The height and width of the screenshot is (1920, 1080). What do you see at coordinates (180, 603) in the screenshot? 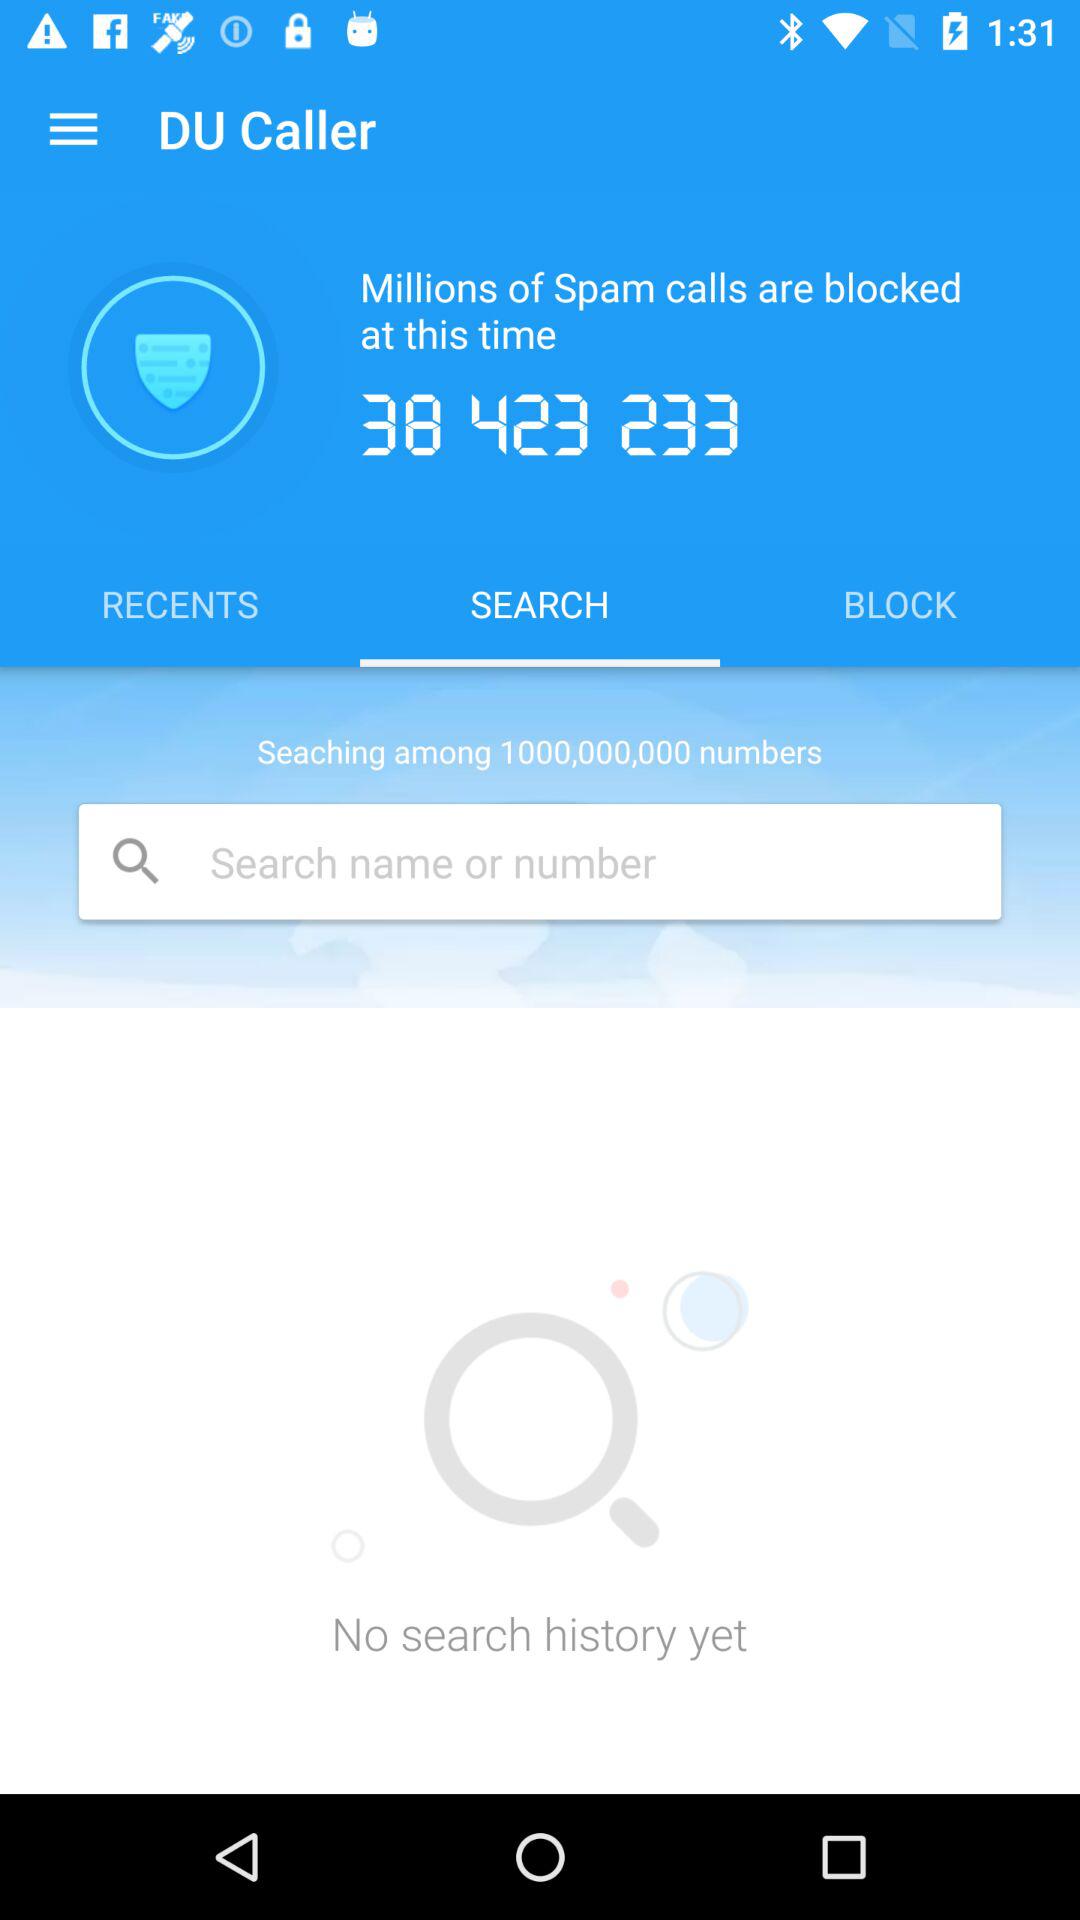
I see `press the recents icon` at bounding box center [180, 603].